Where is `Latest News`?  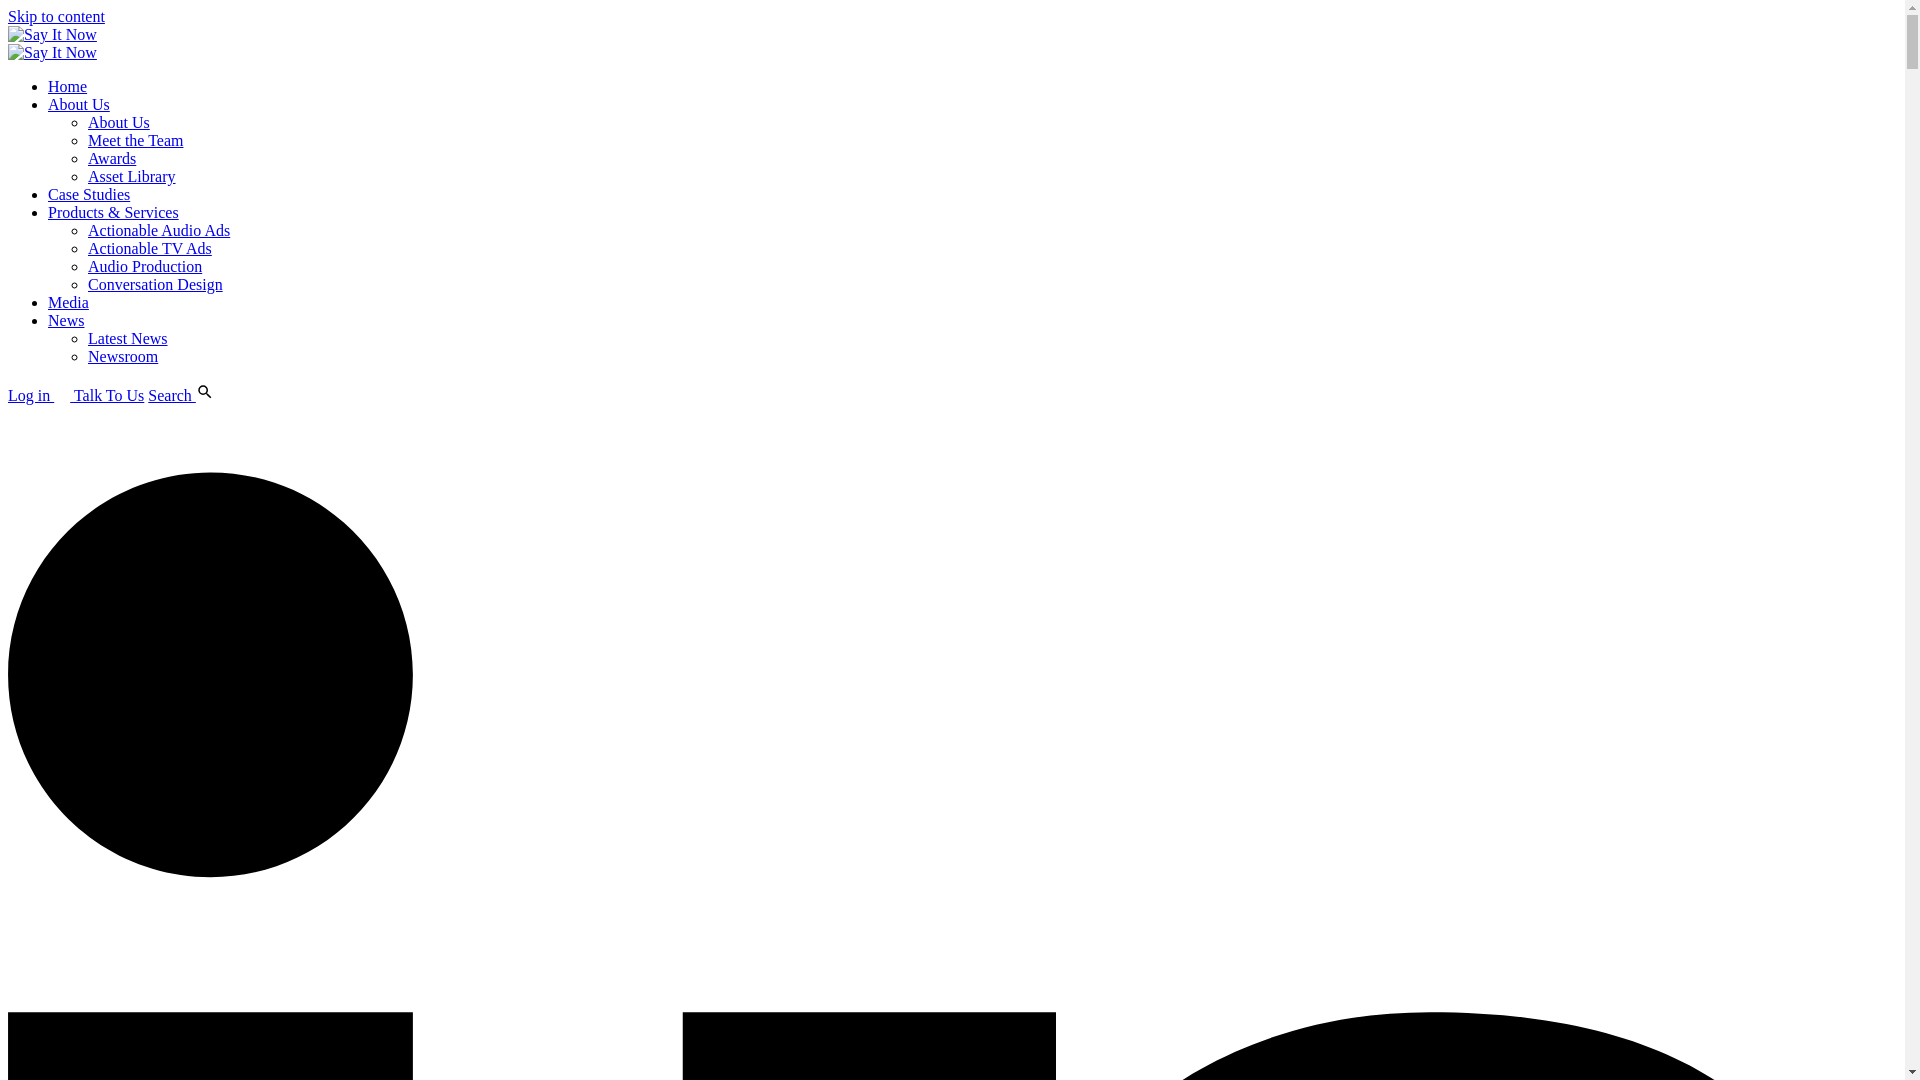
Latest News is located at coordinates (128, 338).